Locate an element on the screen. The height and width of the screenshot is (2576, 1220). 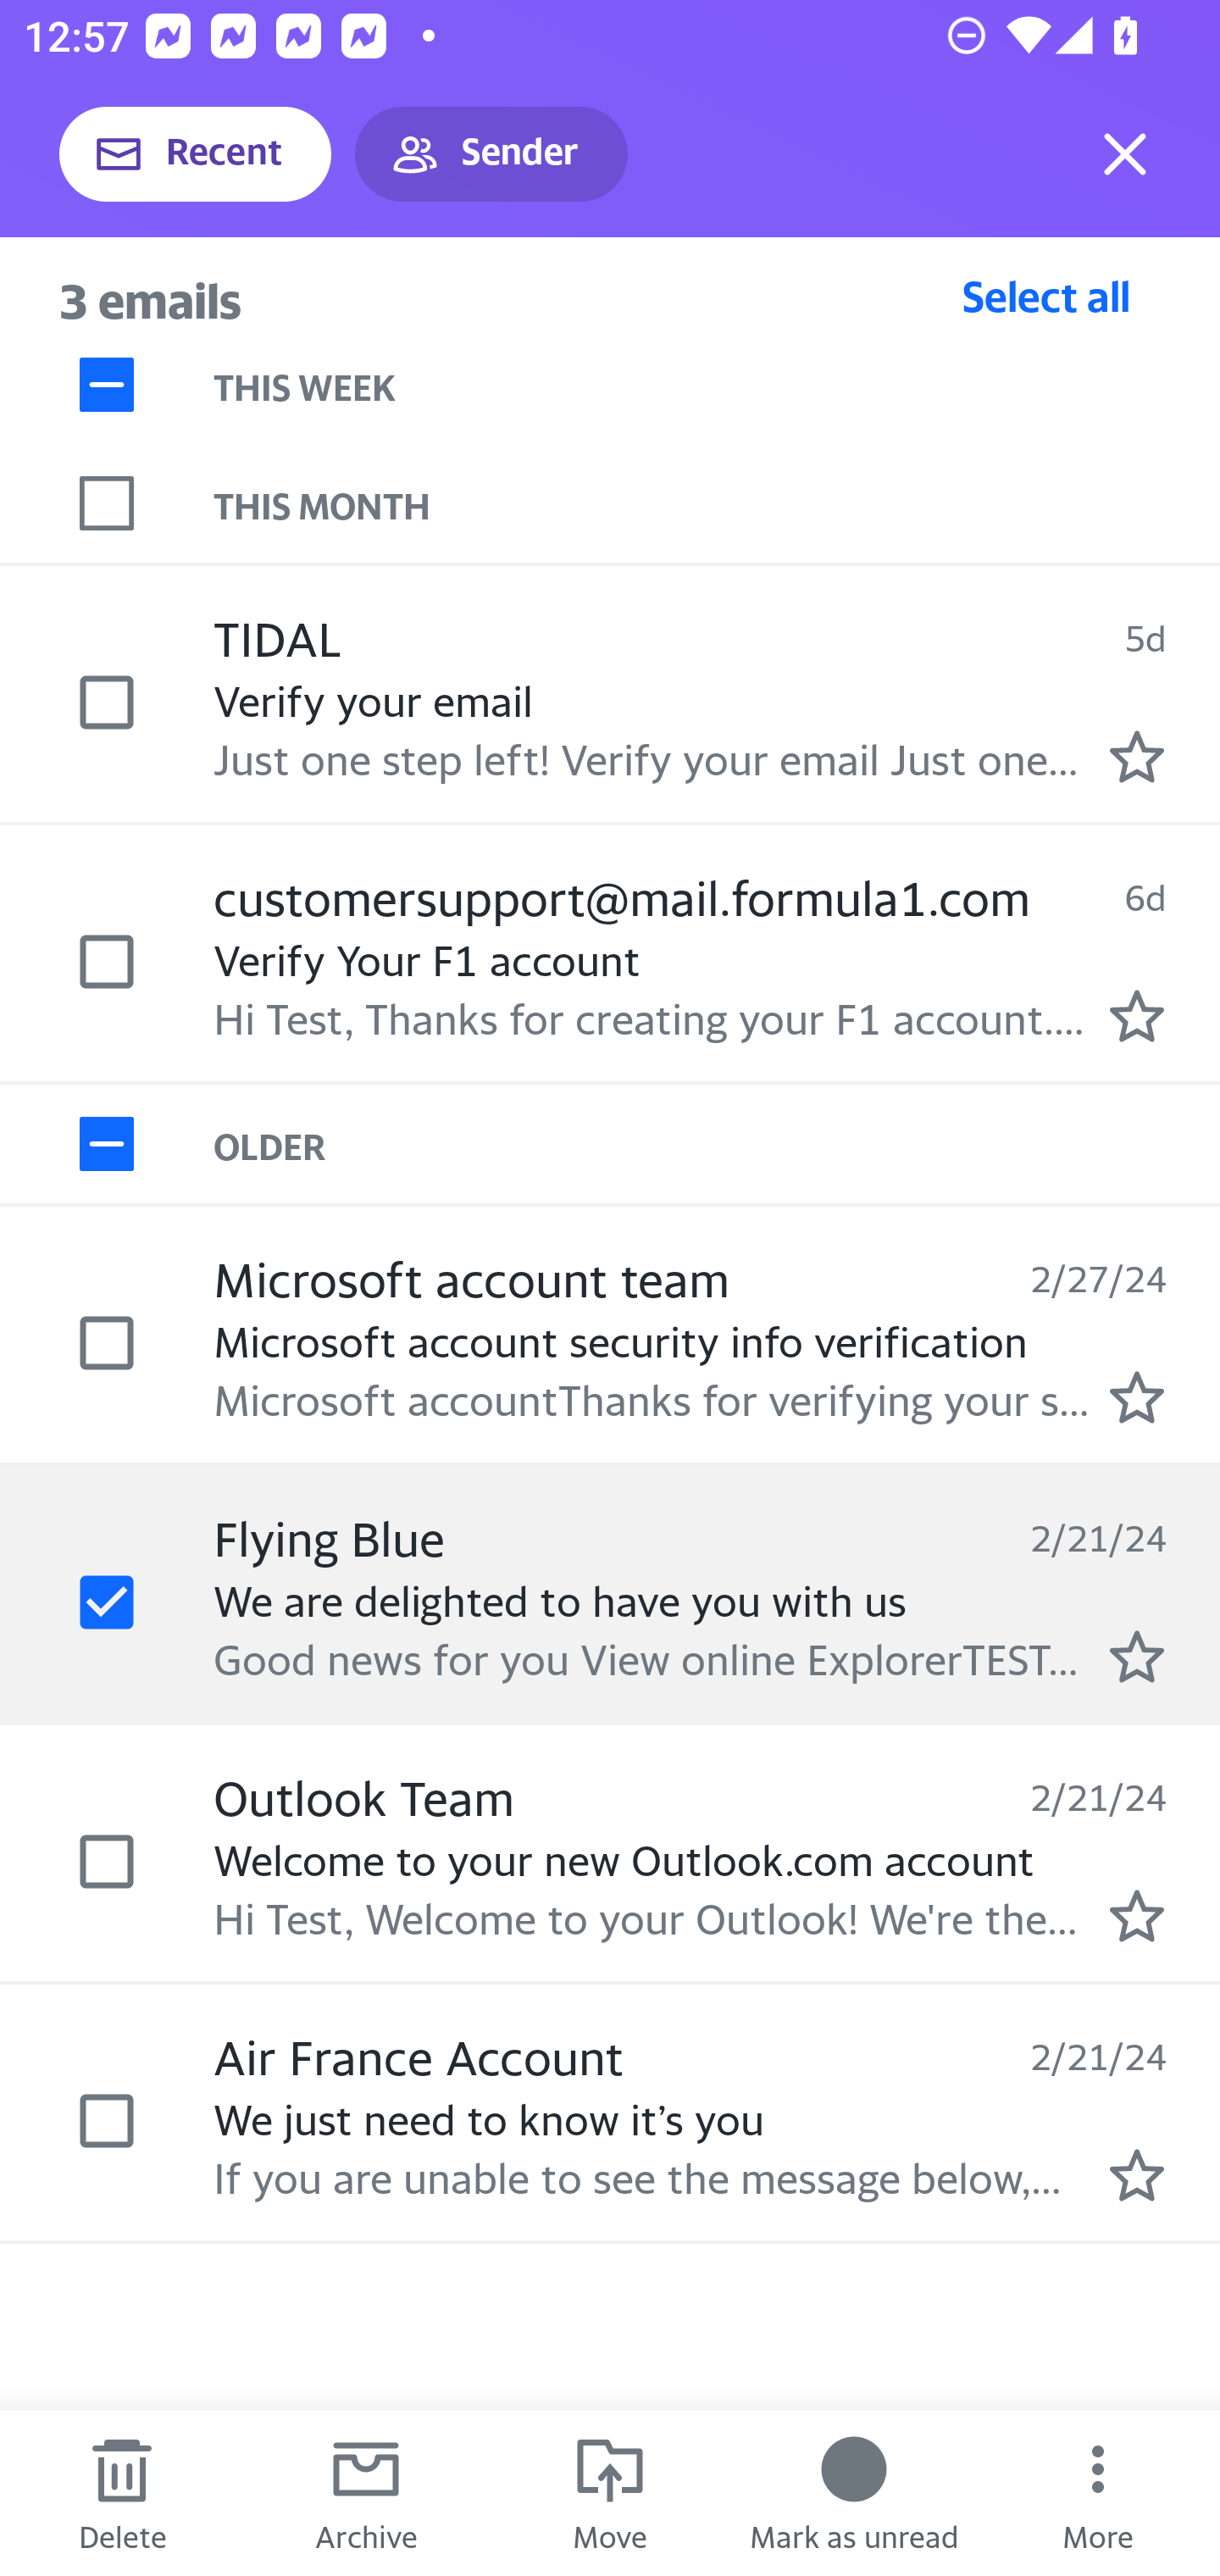
Delete is located at coordinates (122, 2493).